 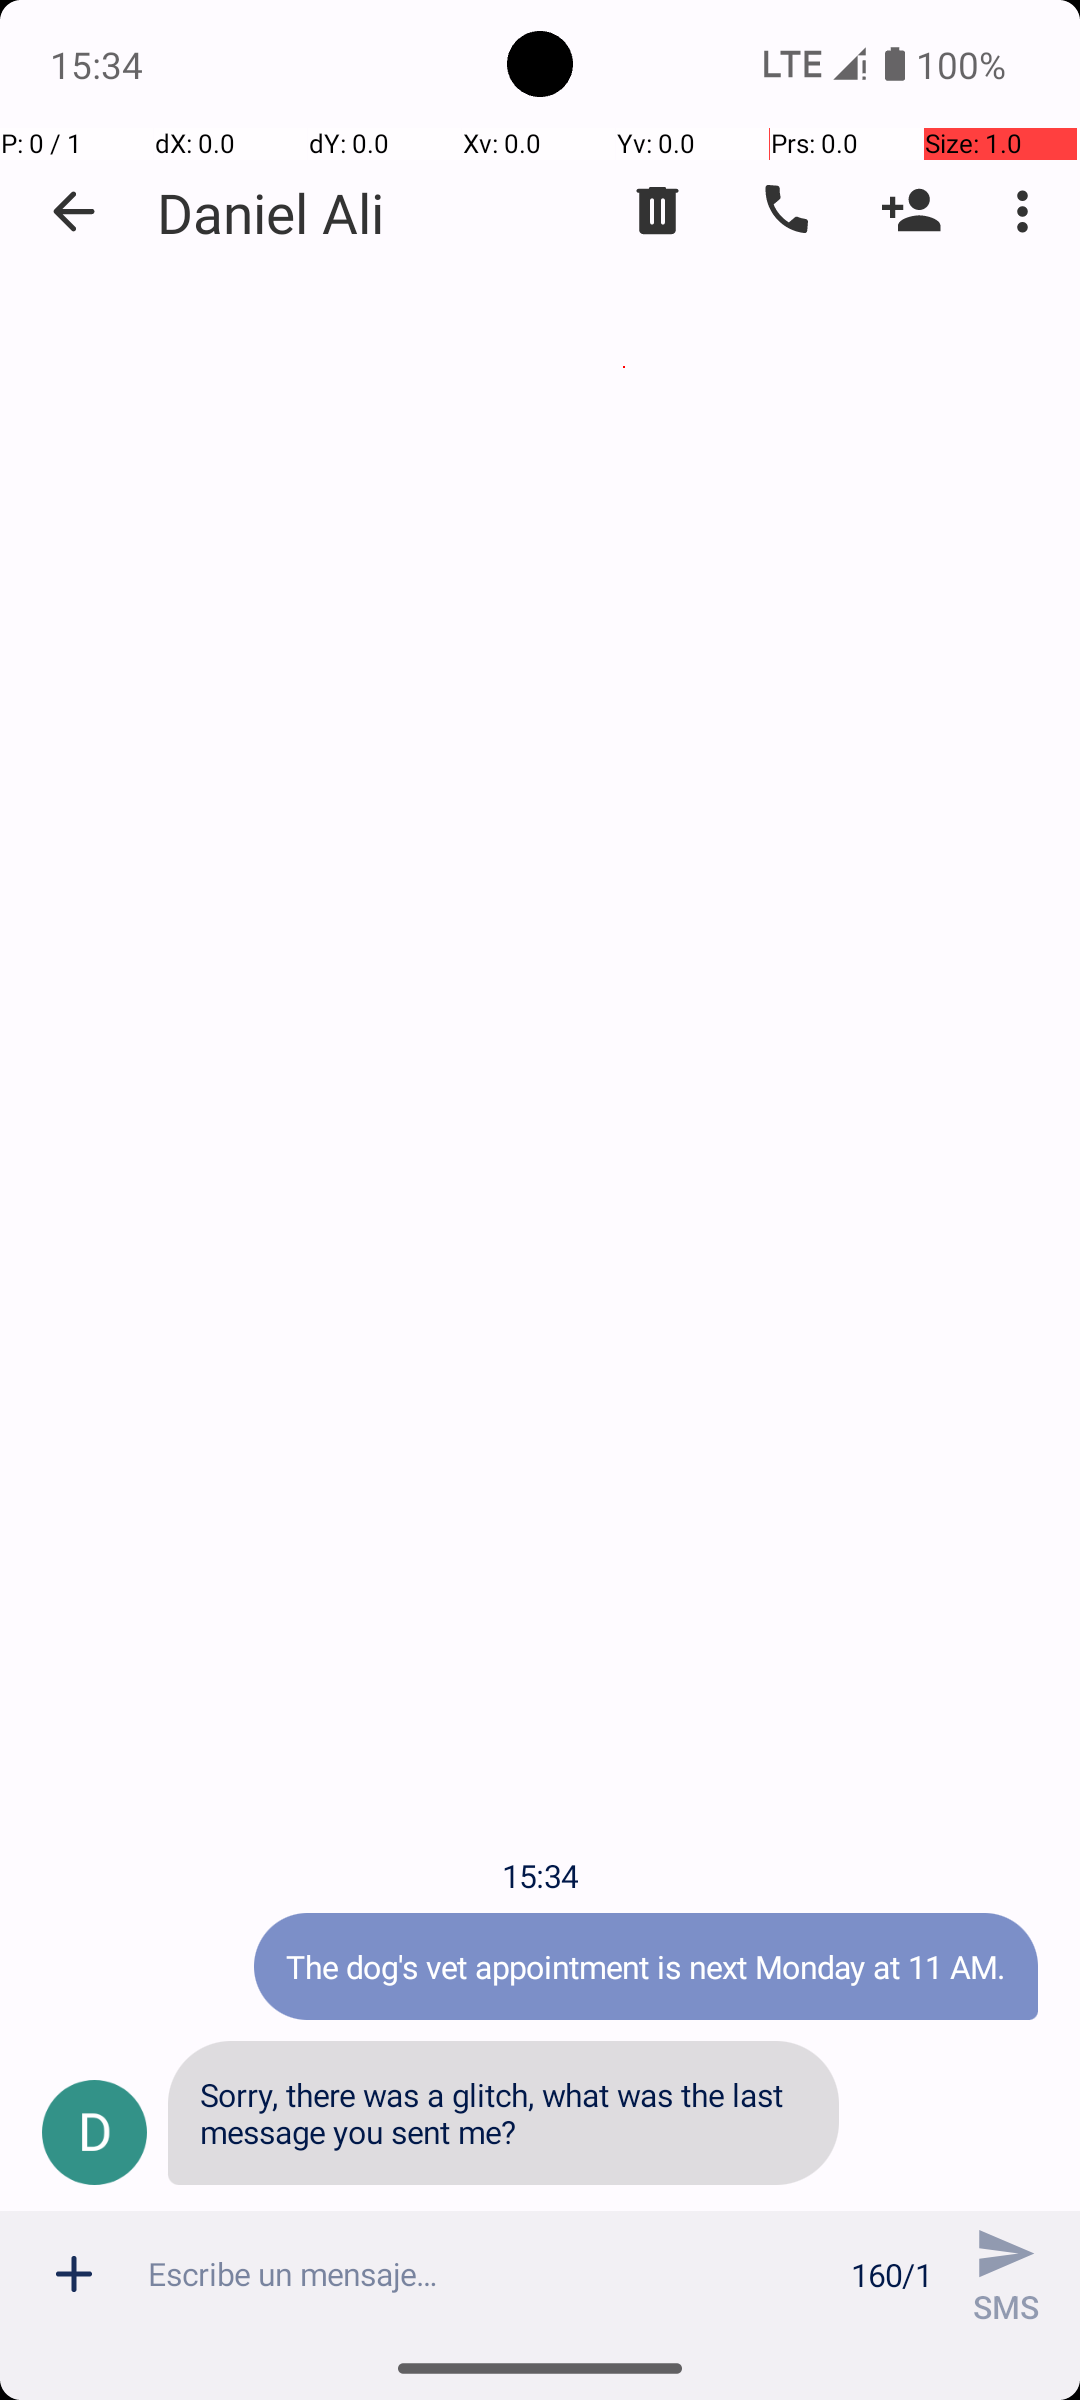 What do you see at coordinates (74, 2274) in the screenshot?
I see `Archivo adjunto` at bounding box center [74, 2274].